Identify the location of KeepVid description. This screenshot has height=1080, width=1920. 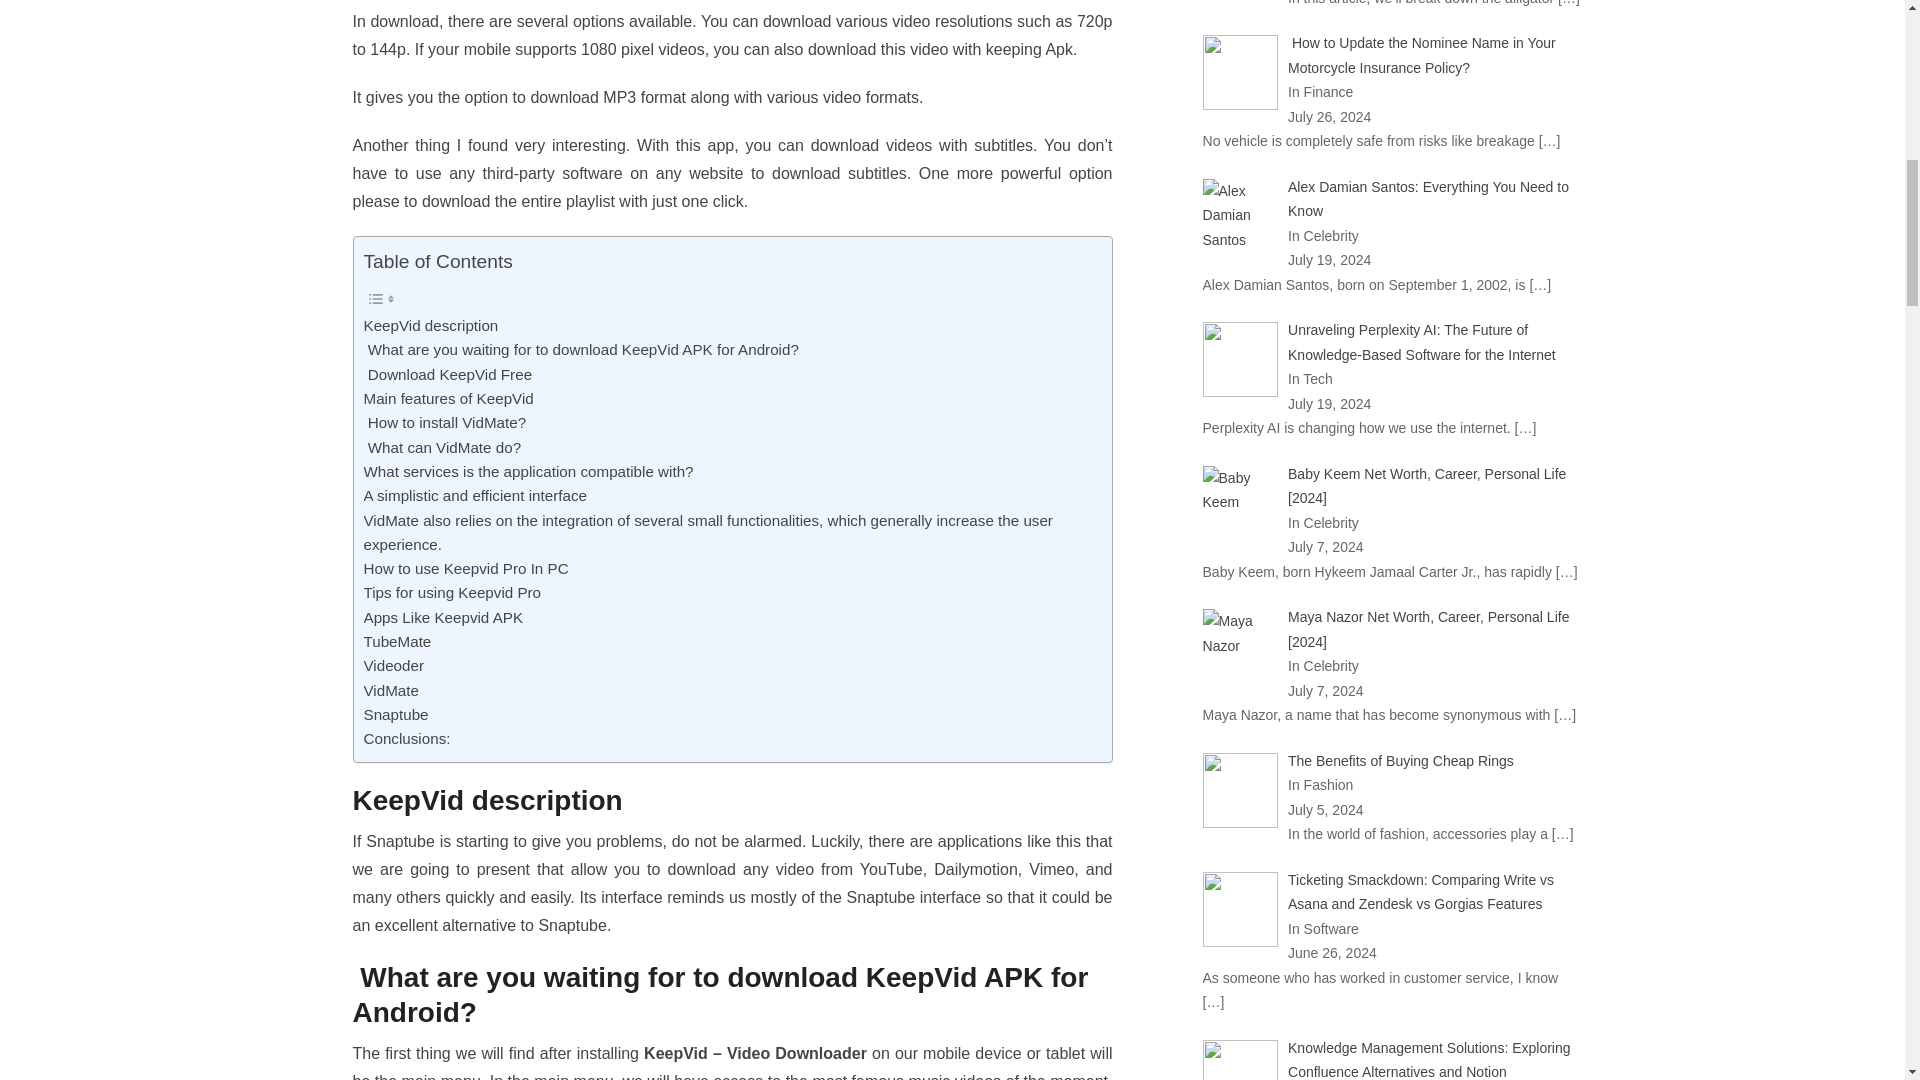
(432, 326).